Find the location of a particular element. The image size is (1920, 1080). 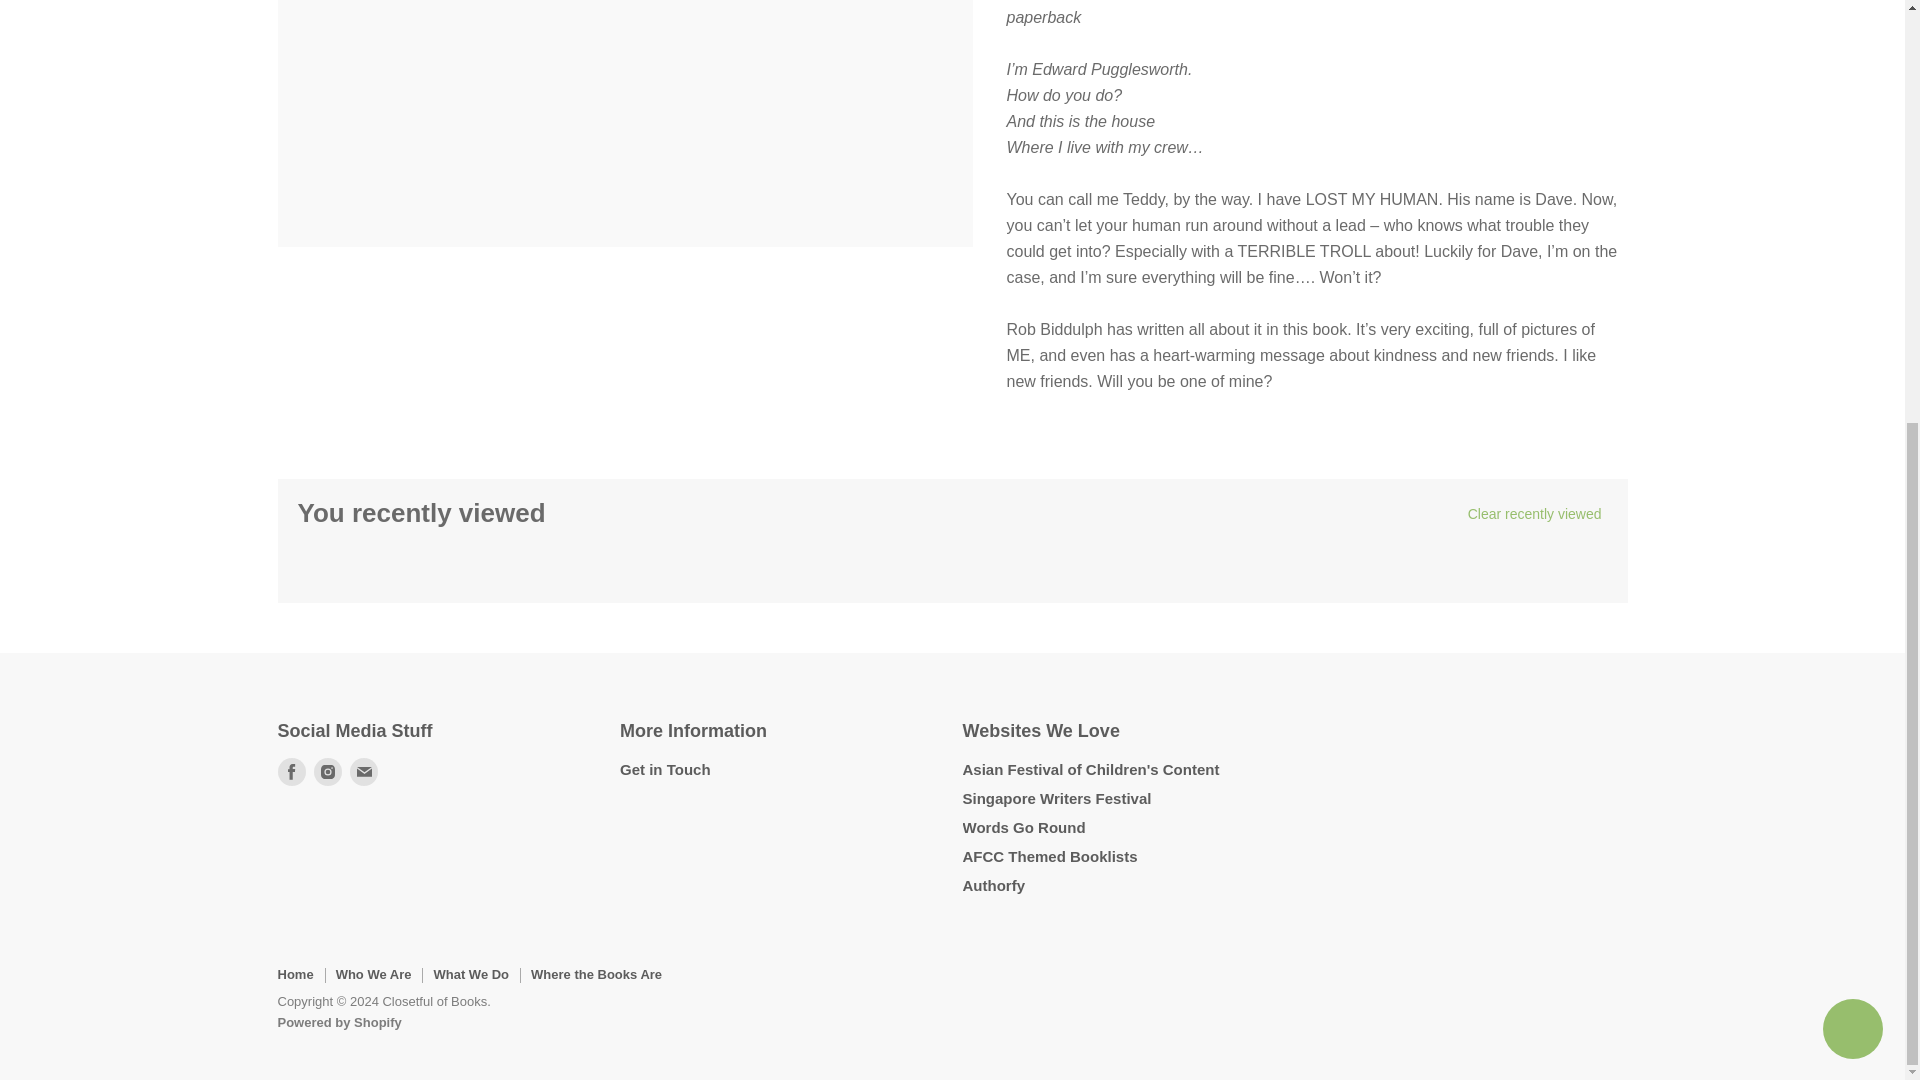

Shopify online store chat is located at coordinates (1852, 344).